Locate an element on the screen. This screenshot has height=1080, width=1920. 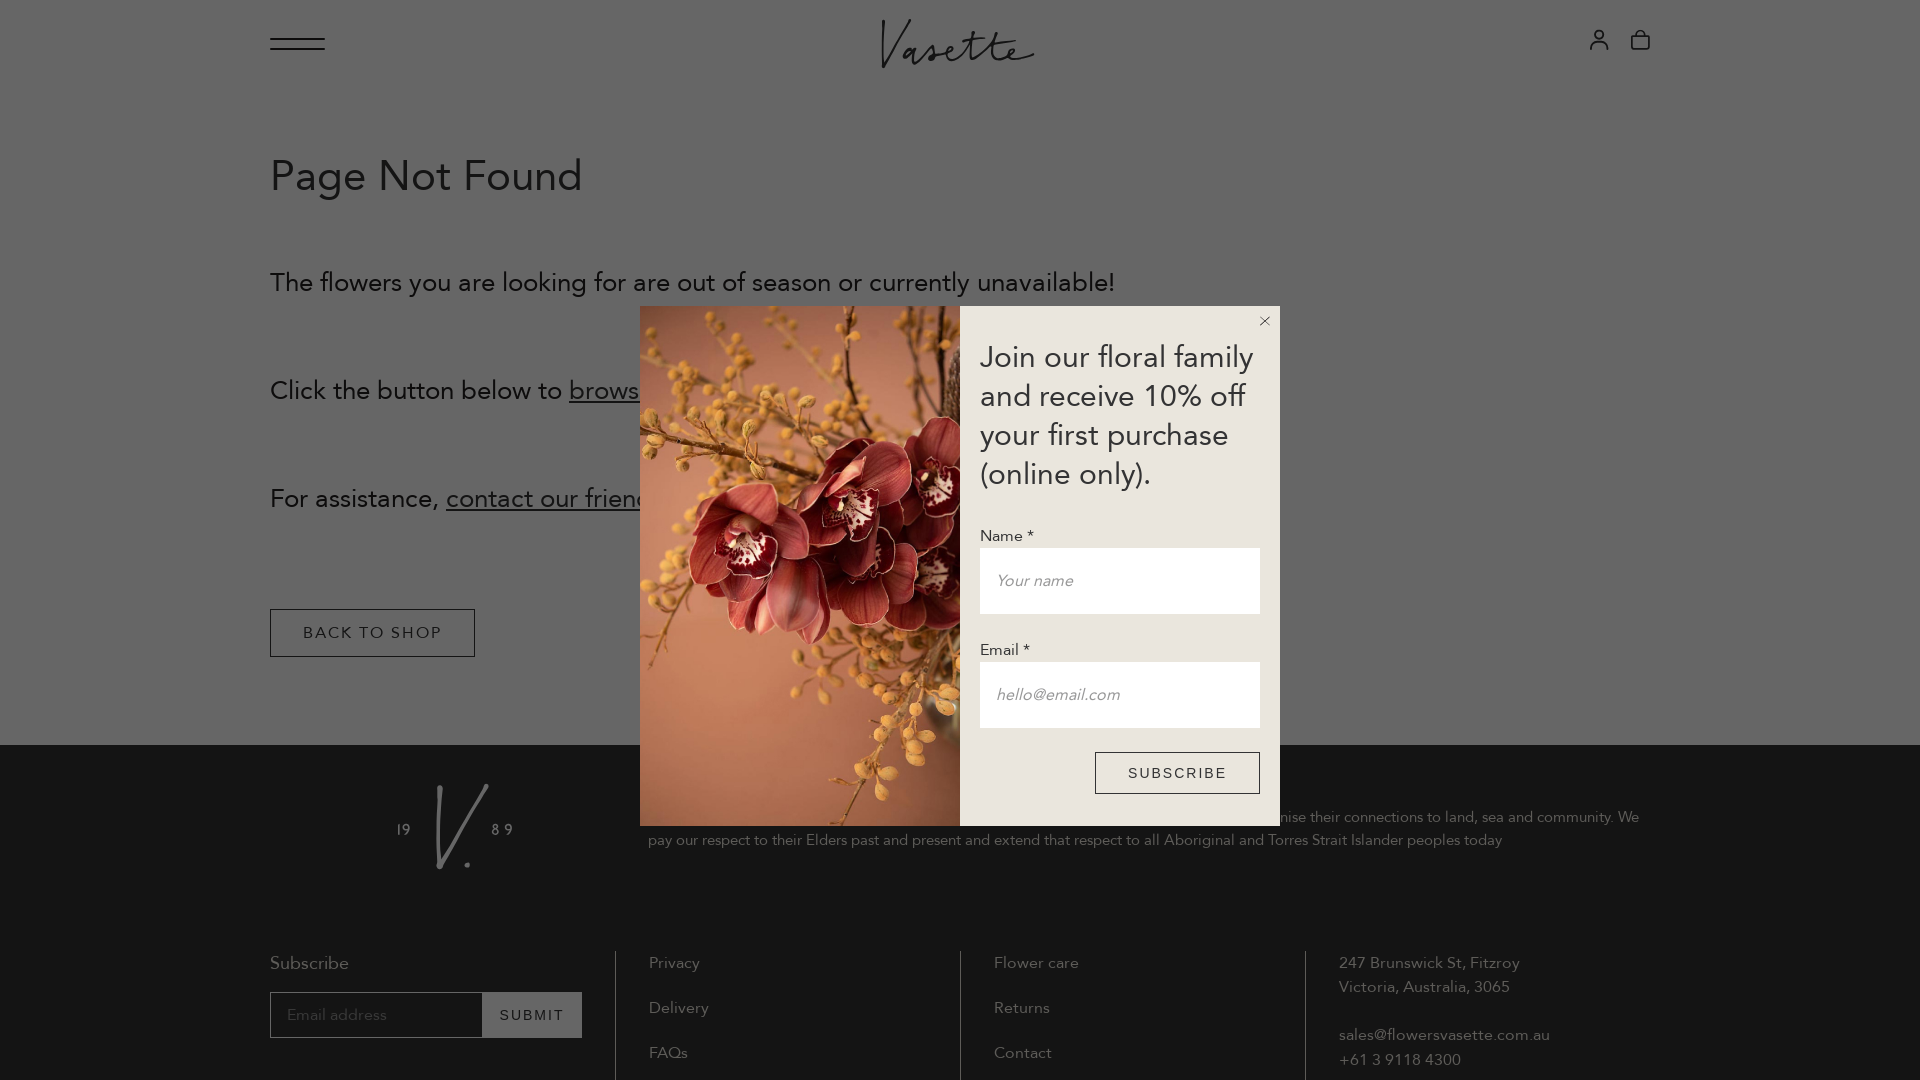
Back to home is located at coordinates (958, 44).